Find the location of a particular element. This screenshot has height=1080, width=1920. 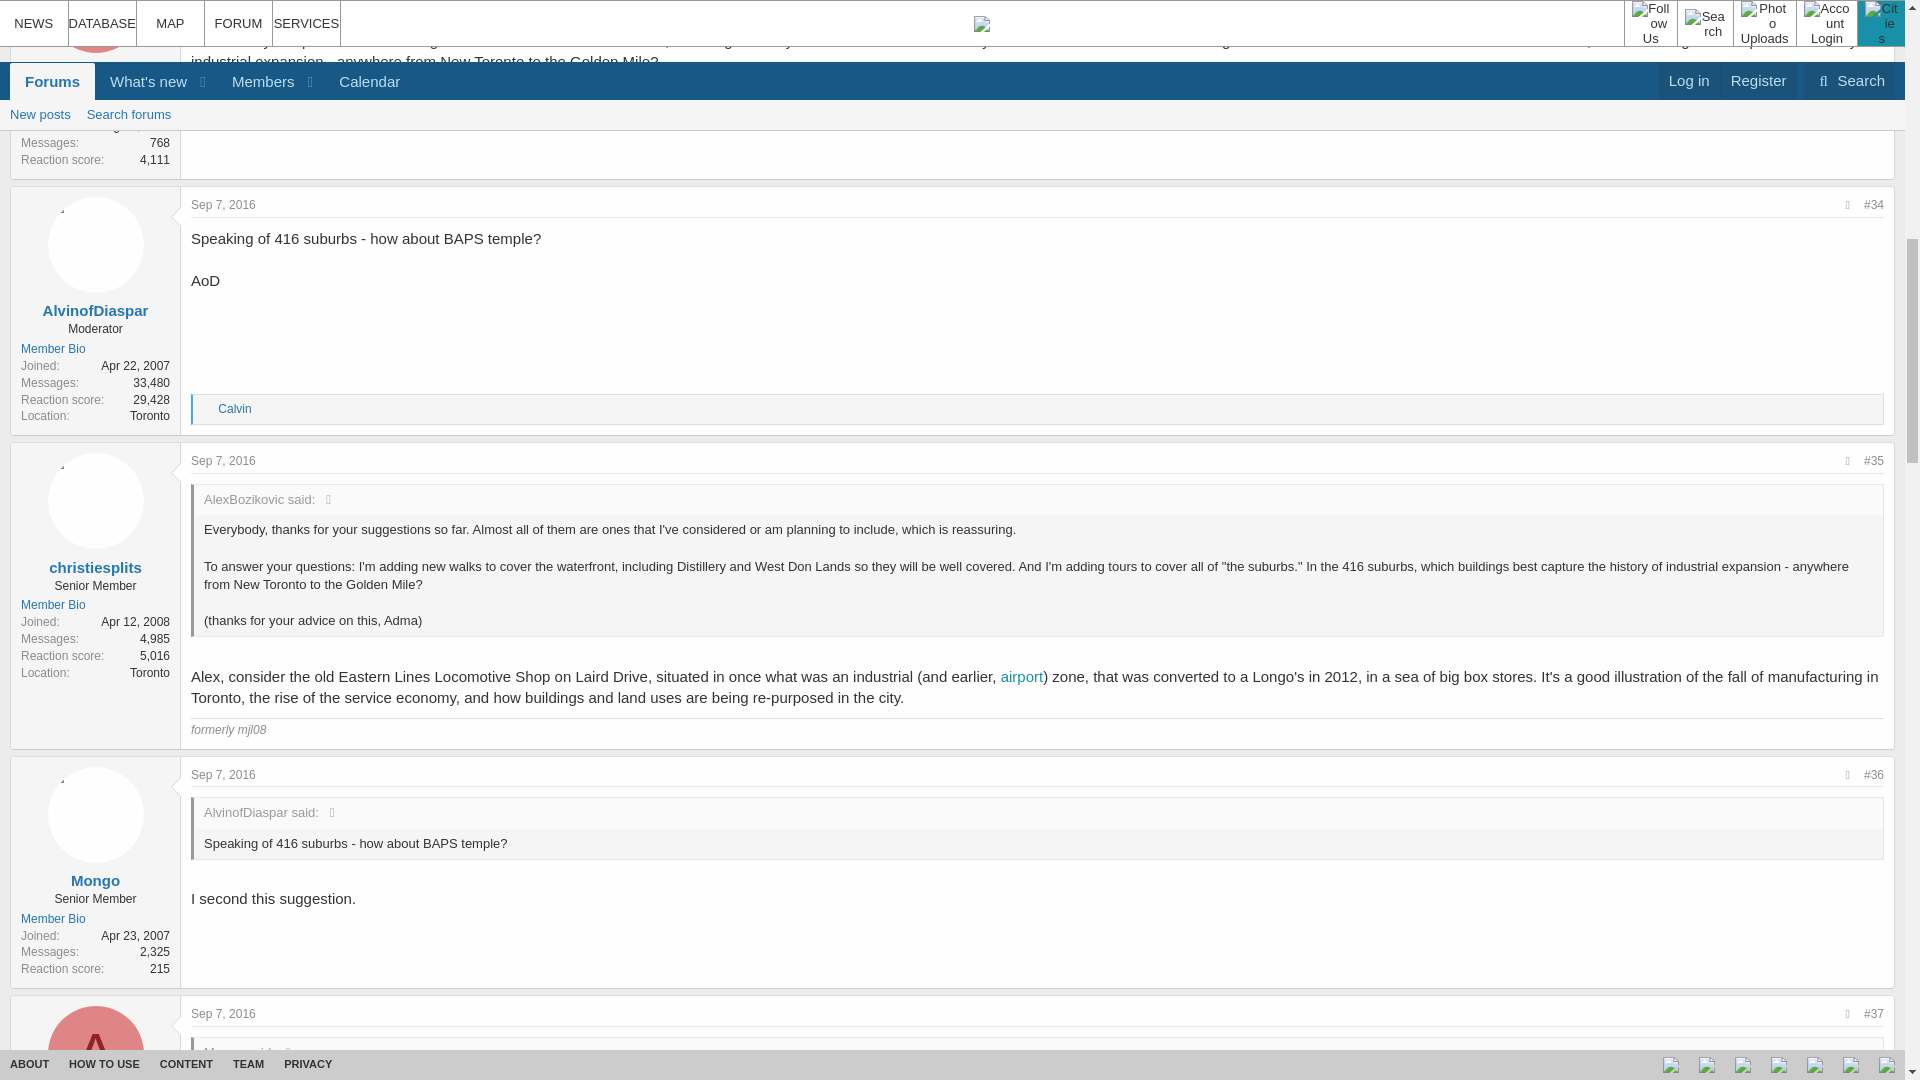

Like is located at coordinates (207, 409).